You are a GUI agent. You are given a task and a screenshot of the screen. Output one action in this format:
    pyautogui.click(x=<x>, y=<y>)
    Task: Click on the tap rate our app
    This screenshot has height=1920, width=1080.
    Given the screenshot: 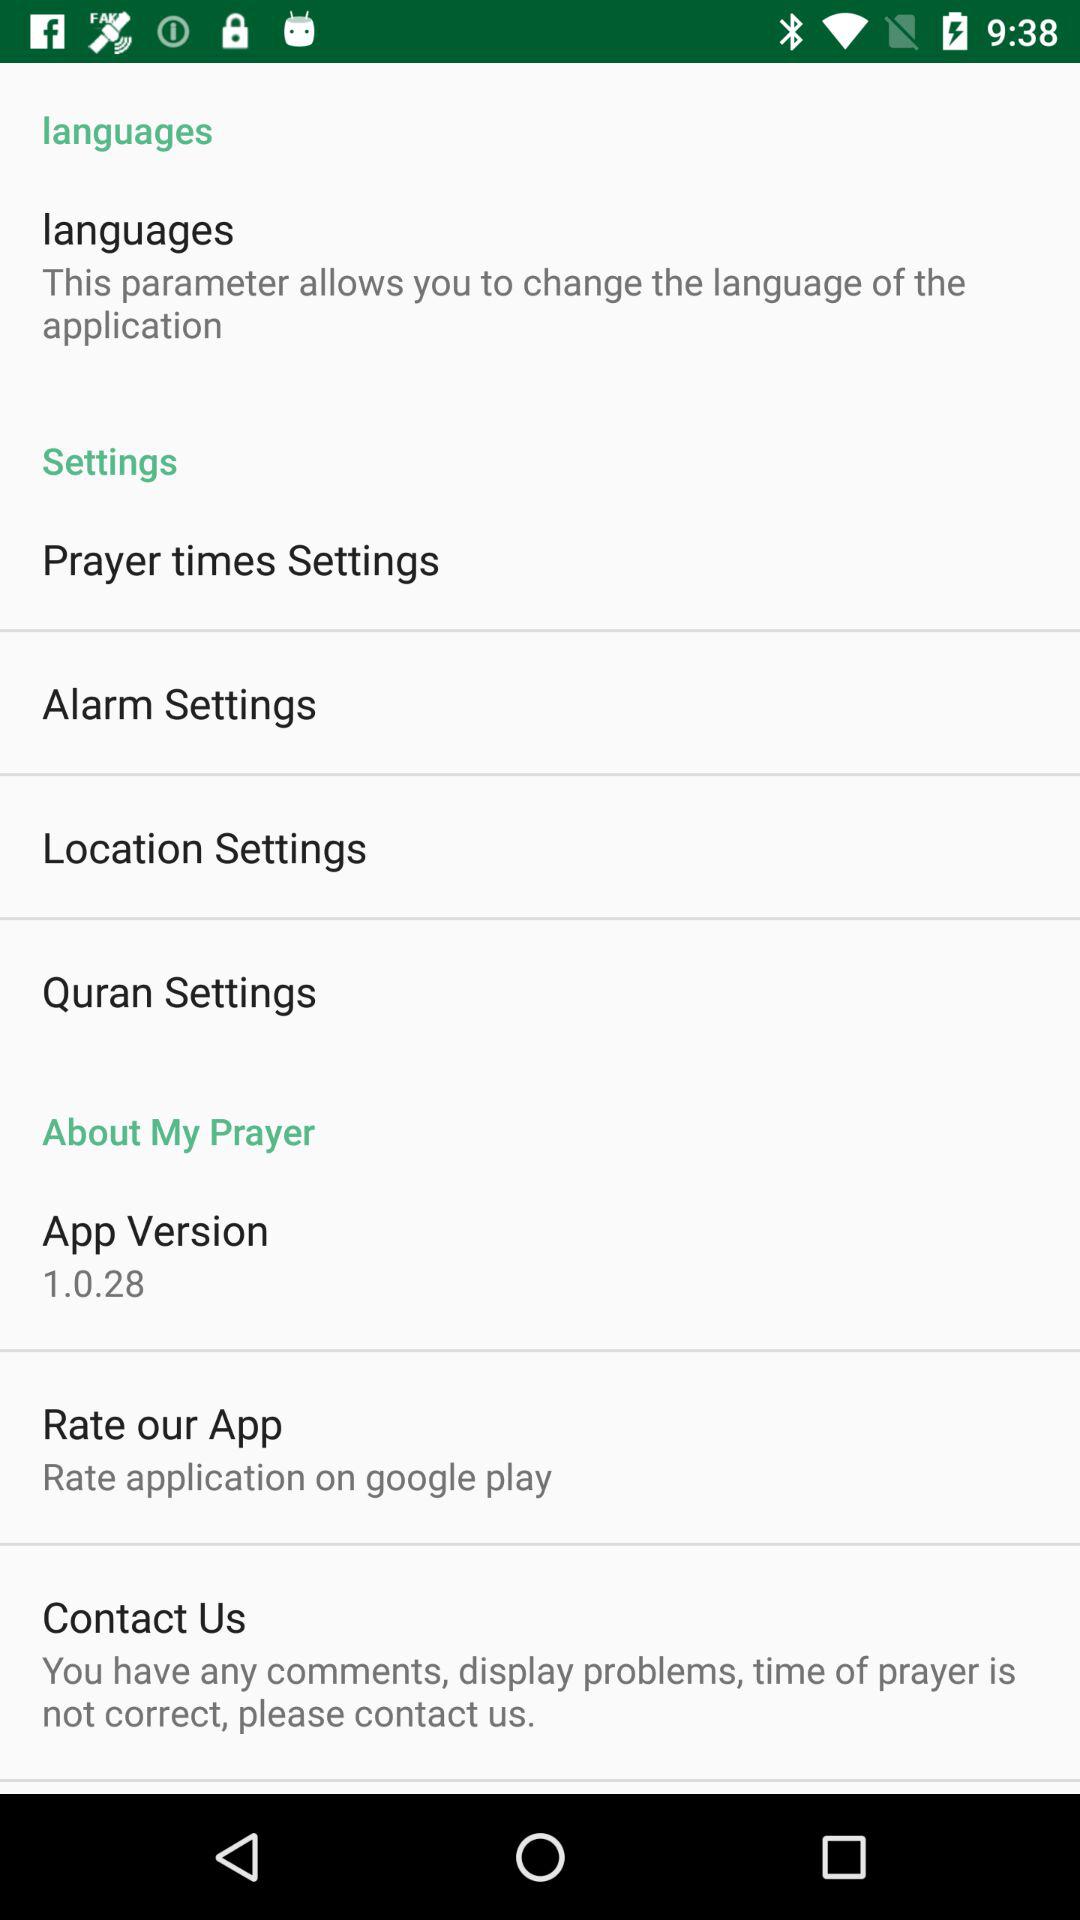 What is the action you would take?
    pyautogui.click(x=162, y=1422)
    